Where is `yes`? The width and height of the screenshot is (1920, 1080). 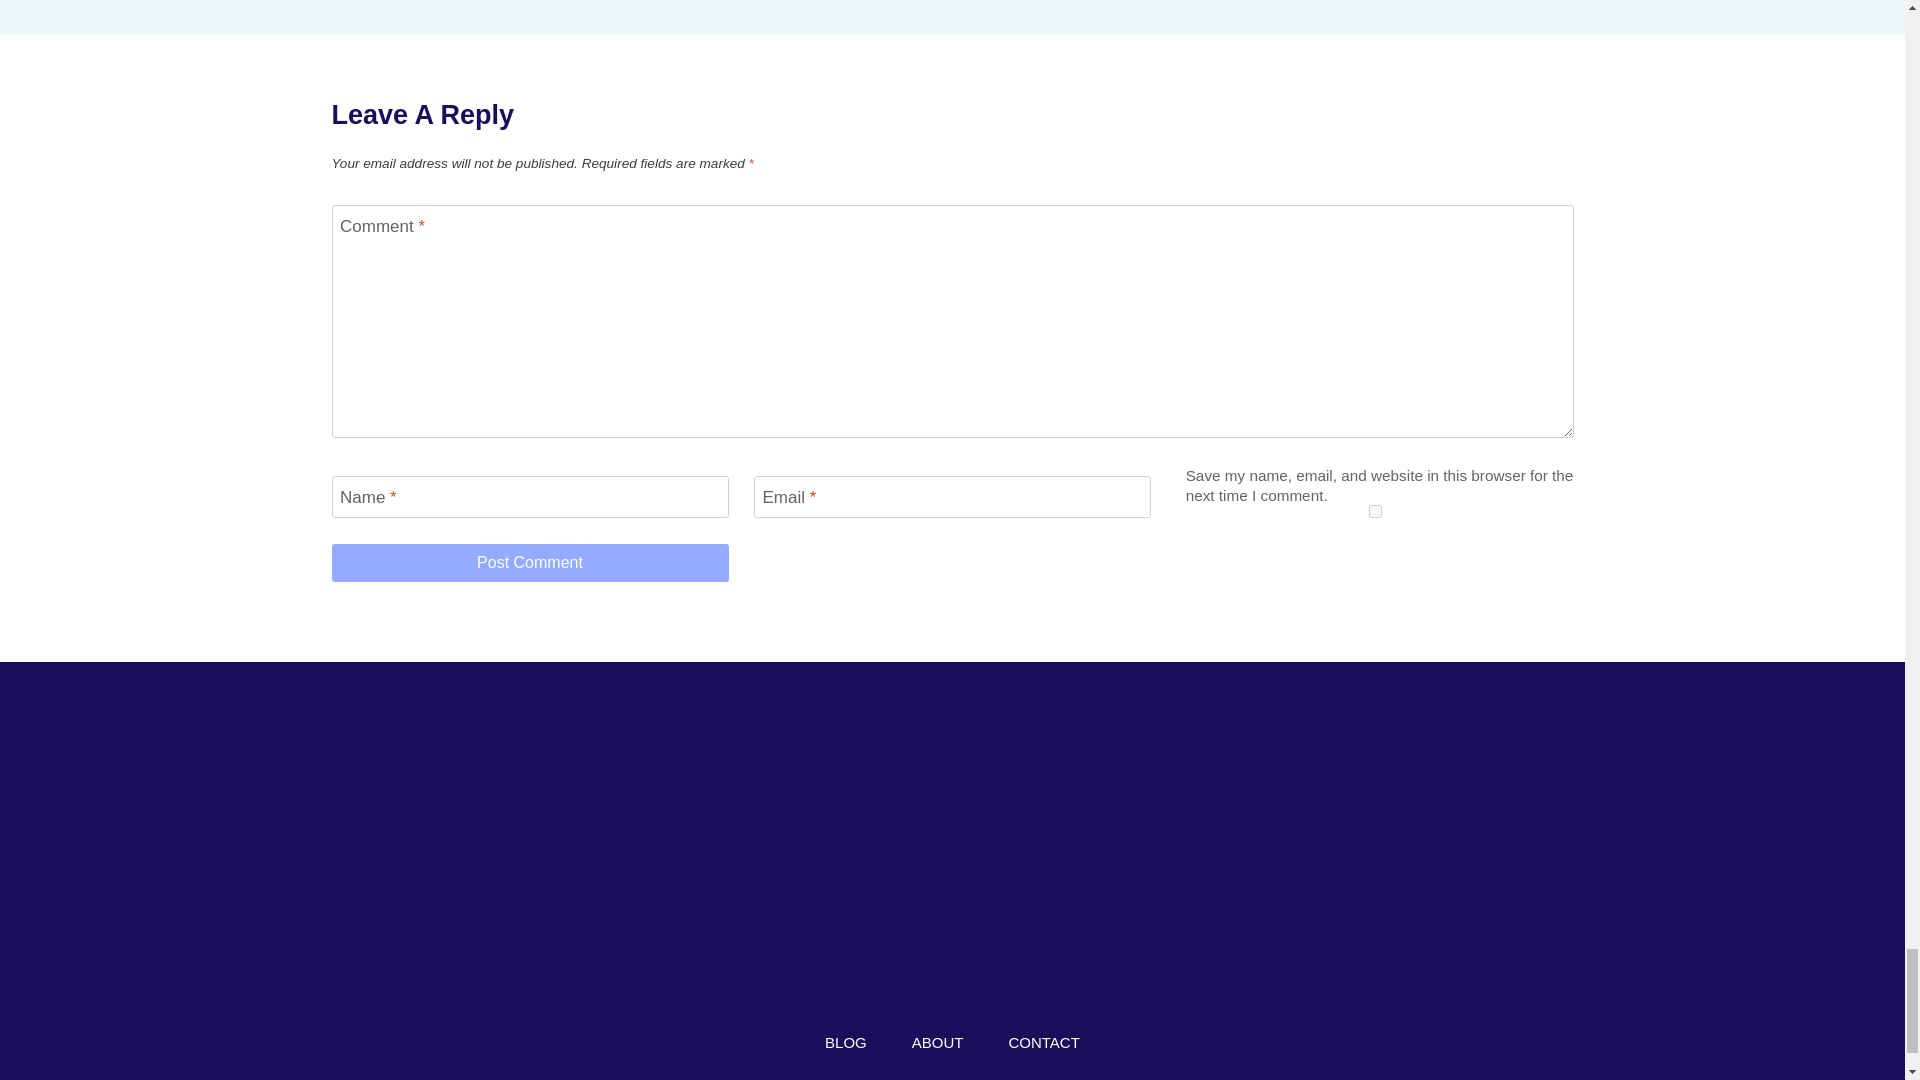 yes is located at coordinates (1374, 512).